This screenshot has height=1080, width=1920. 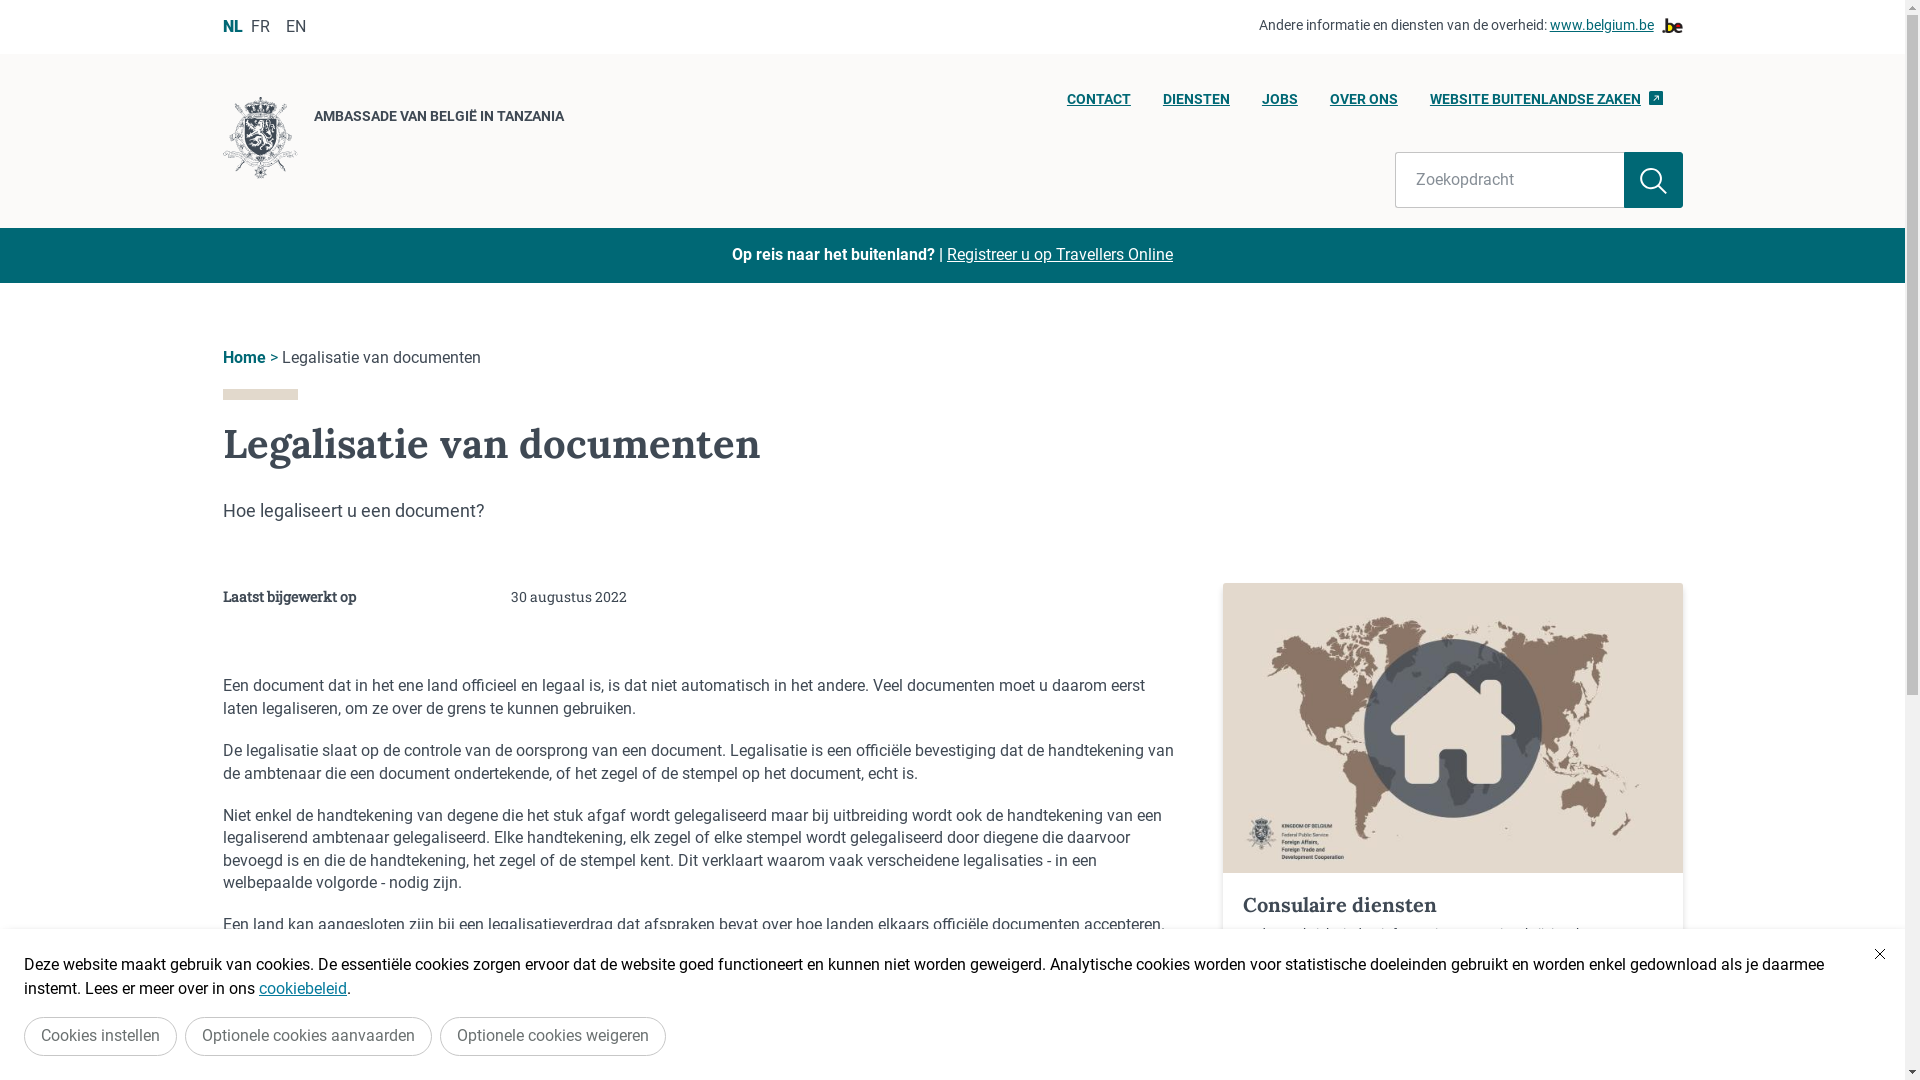 What do you see at coordinates (1510, 180) in the screenshot?
I see `Zoekopdracht` at bounding box center [1510, 180].